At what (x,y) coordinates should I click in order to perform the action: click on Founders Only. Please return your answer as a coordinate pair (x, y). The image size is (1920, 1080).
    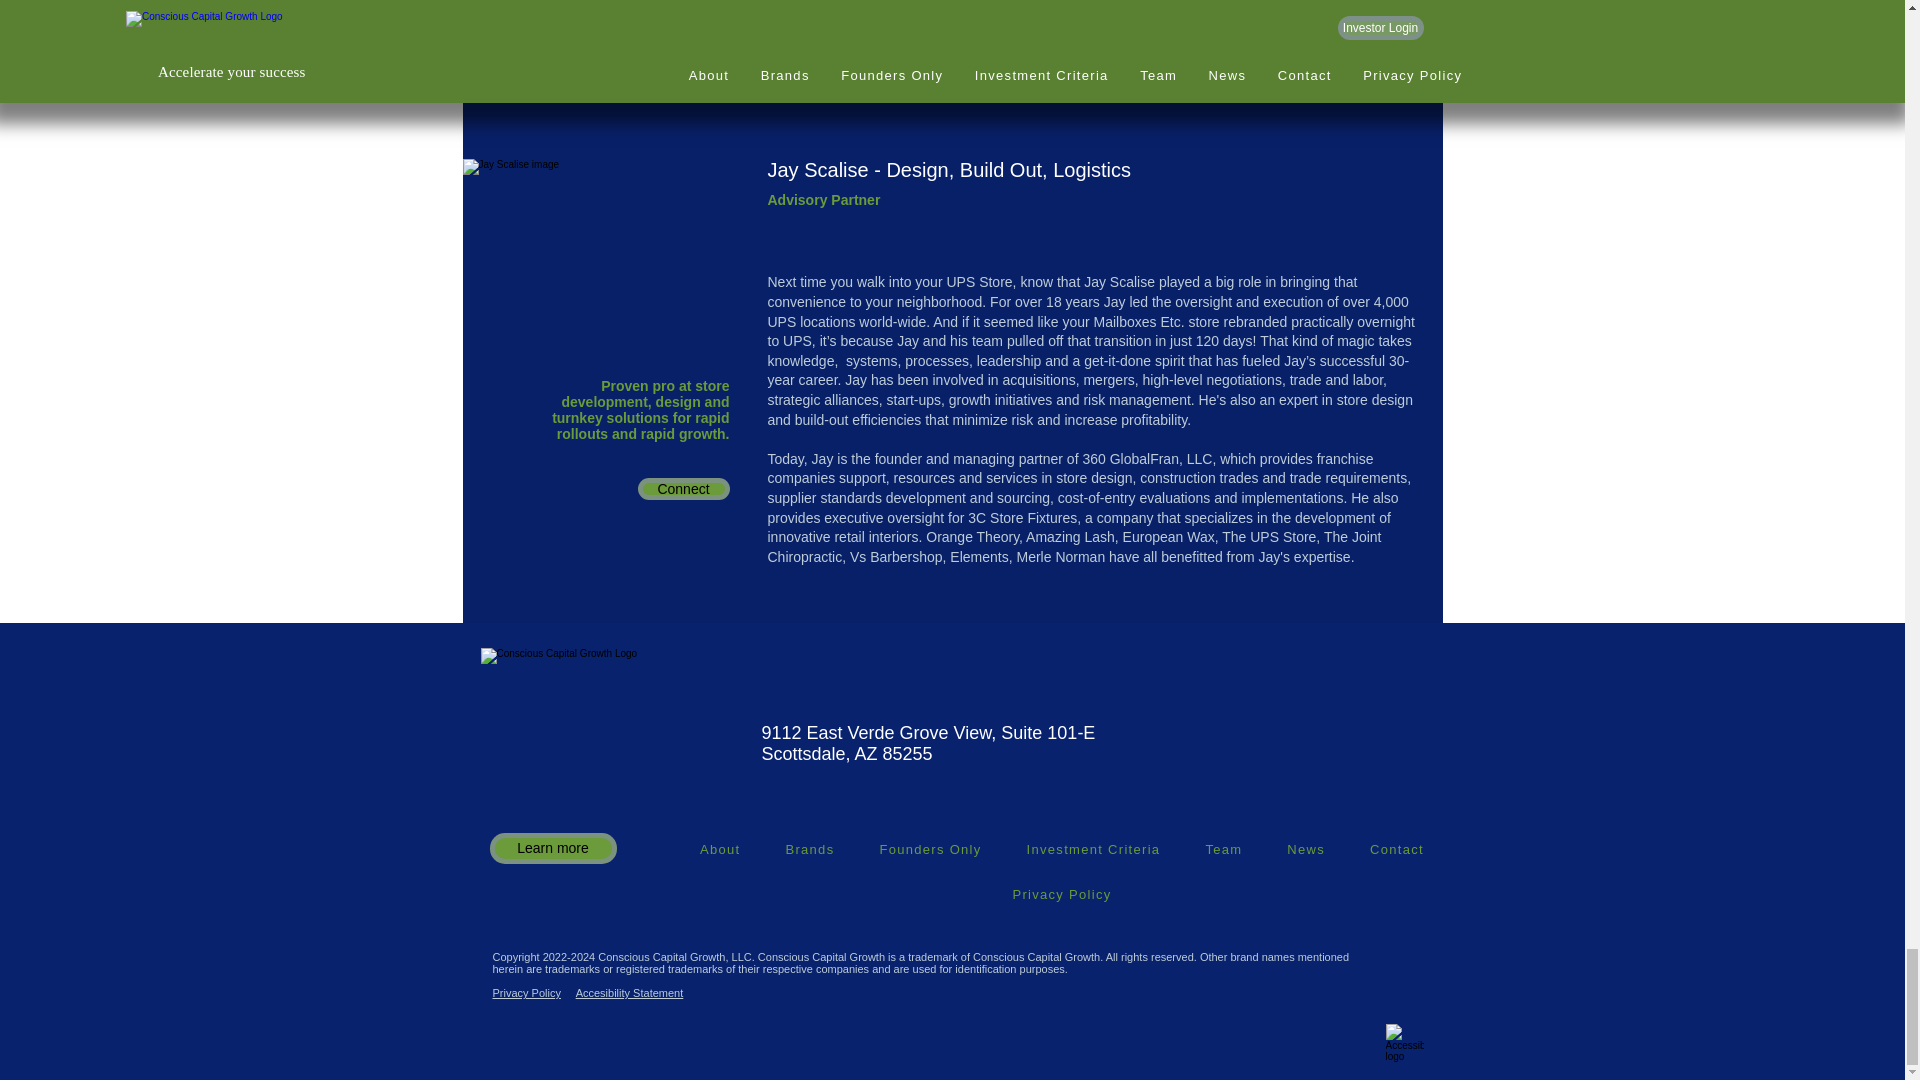
    Looking at the image, I should click on (930, 850).